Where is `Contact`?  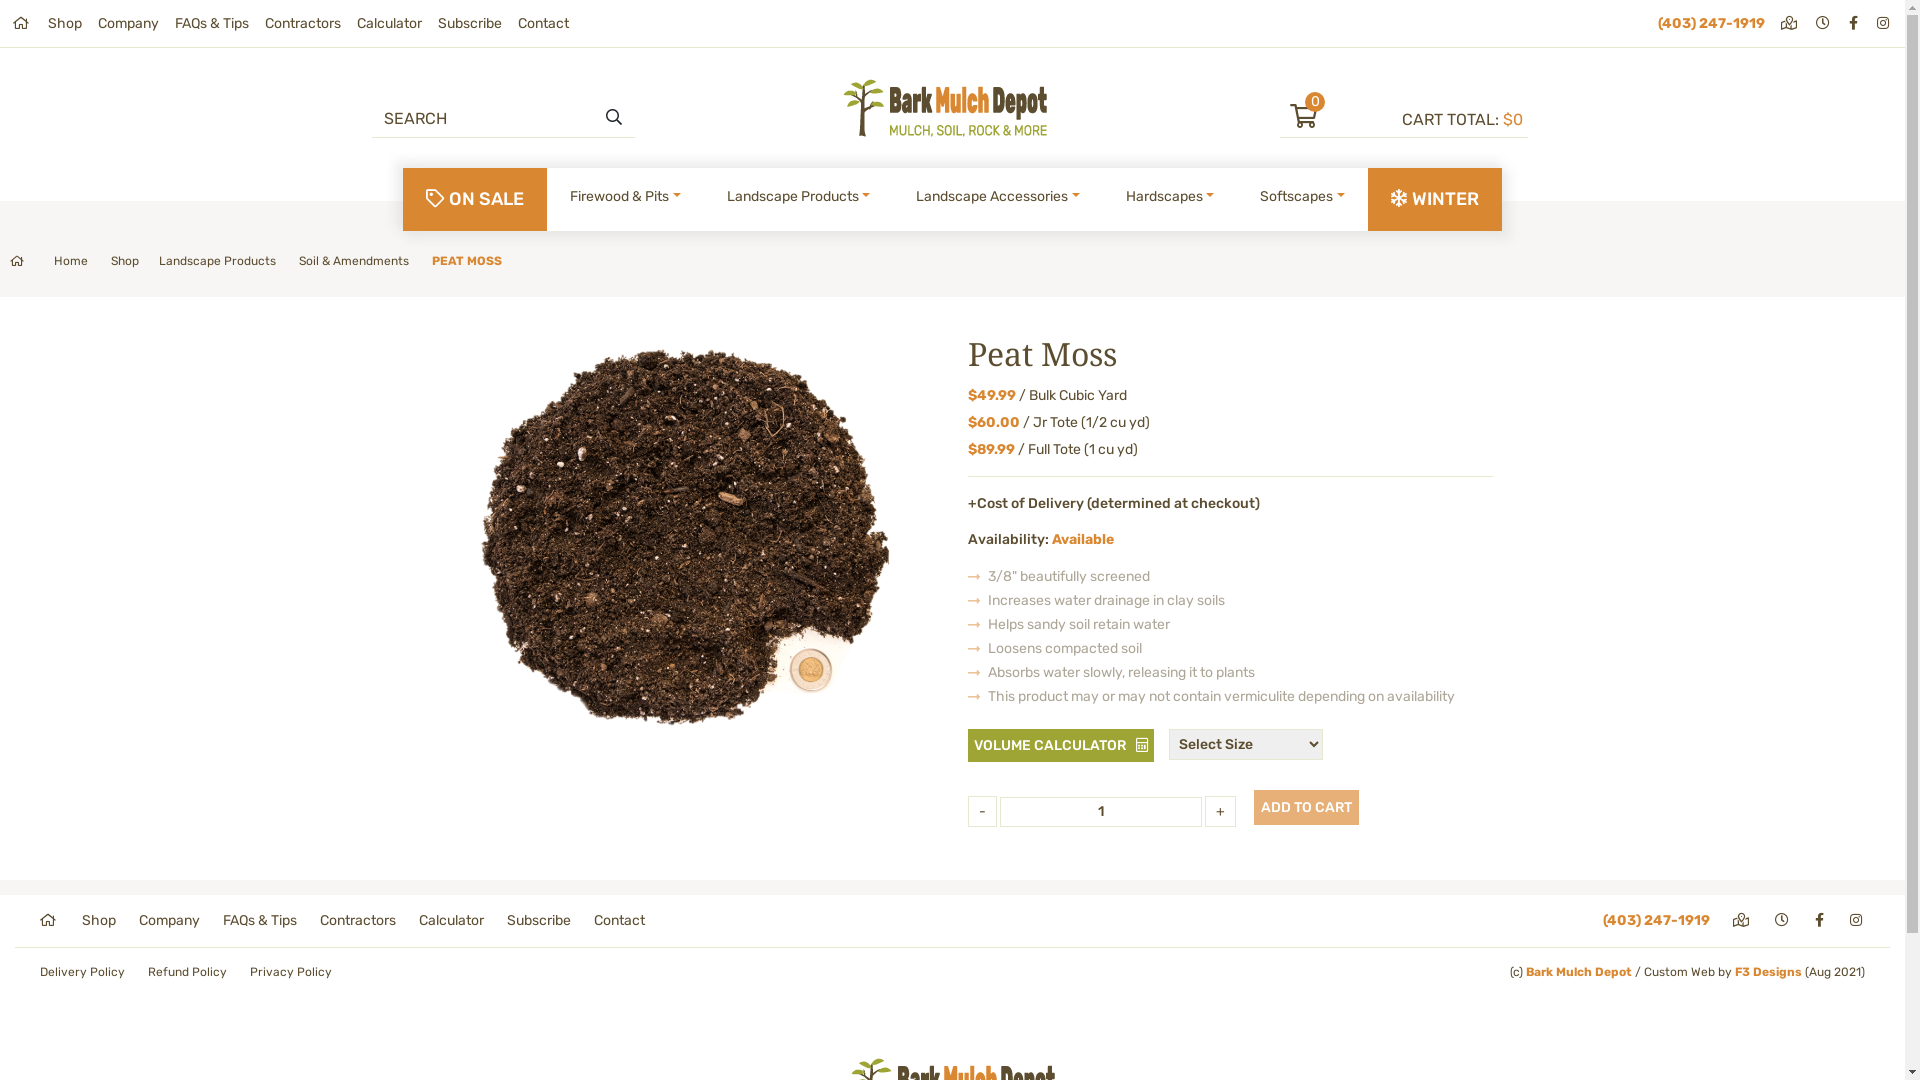 Contact is located at coordinates (544, 24).